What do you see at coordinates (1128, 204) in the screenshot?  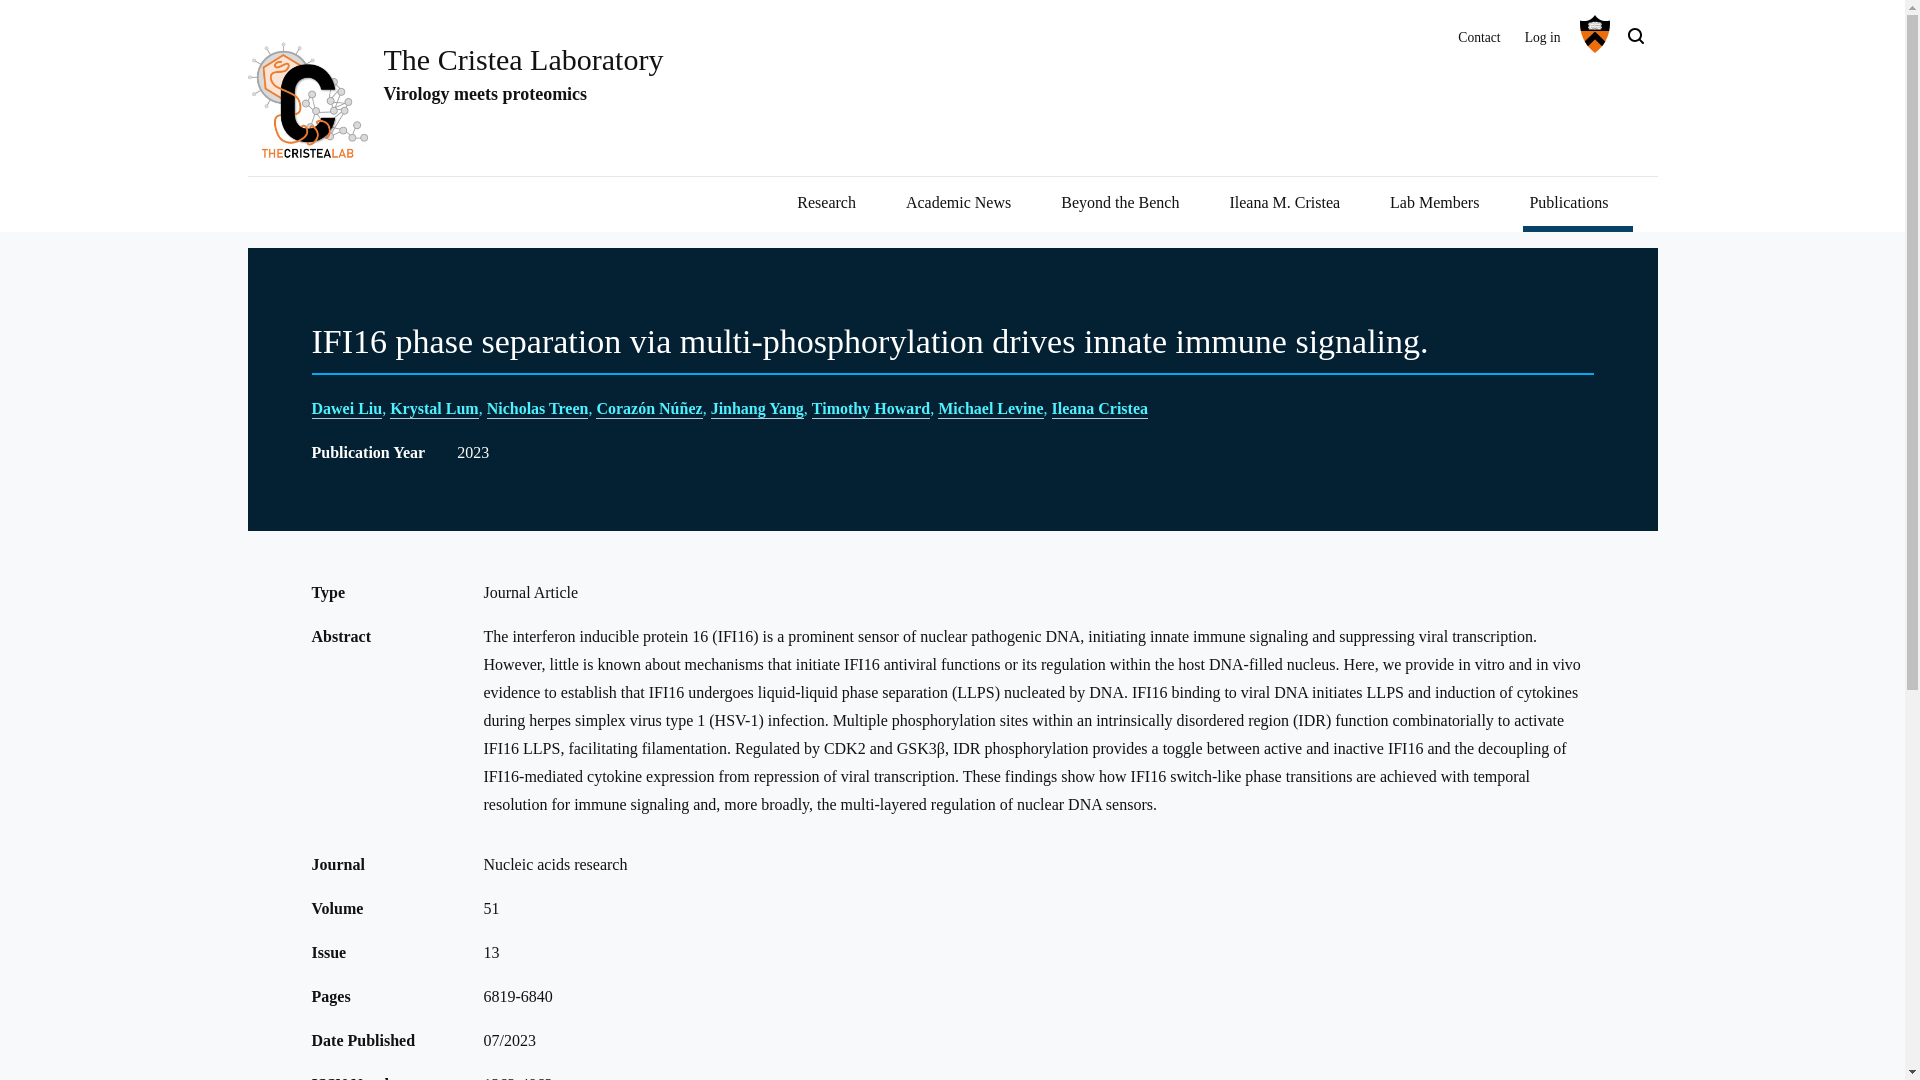 I see `Beyond the Bench` at bounding box center [1128, 204].